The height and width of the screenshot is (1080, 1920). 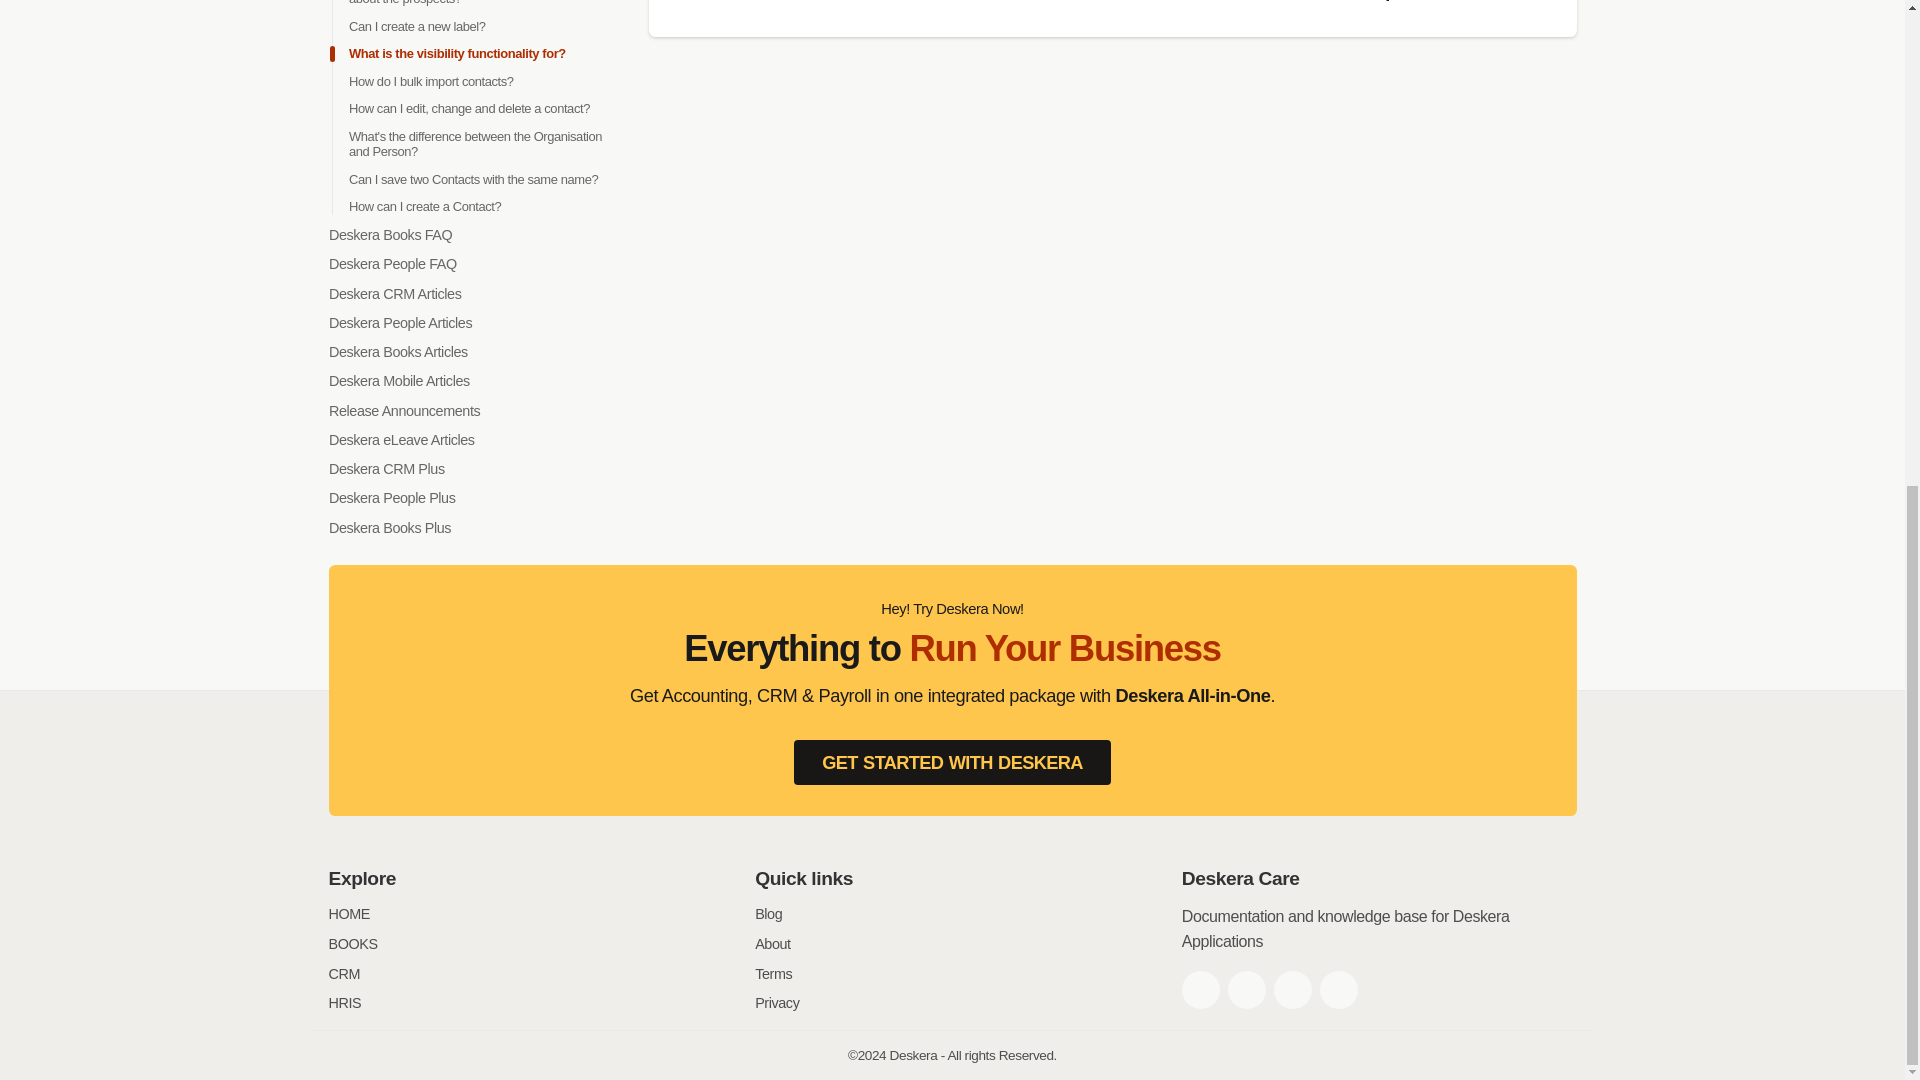 I want to click on What's the difference between the Organisation and Person?, so click(x=474, y=144).